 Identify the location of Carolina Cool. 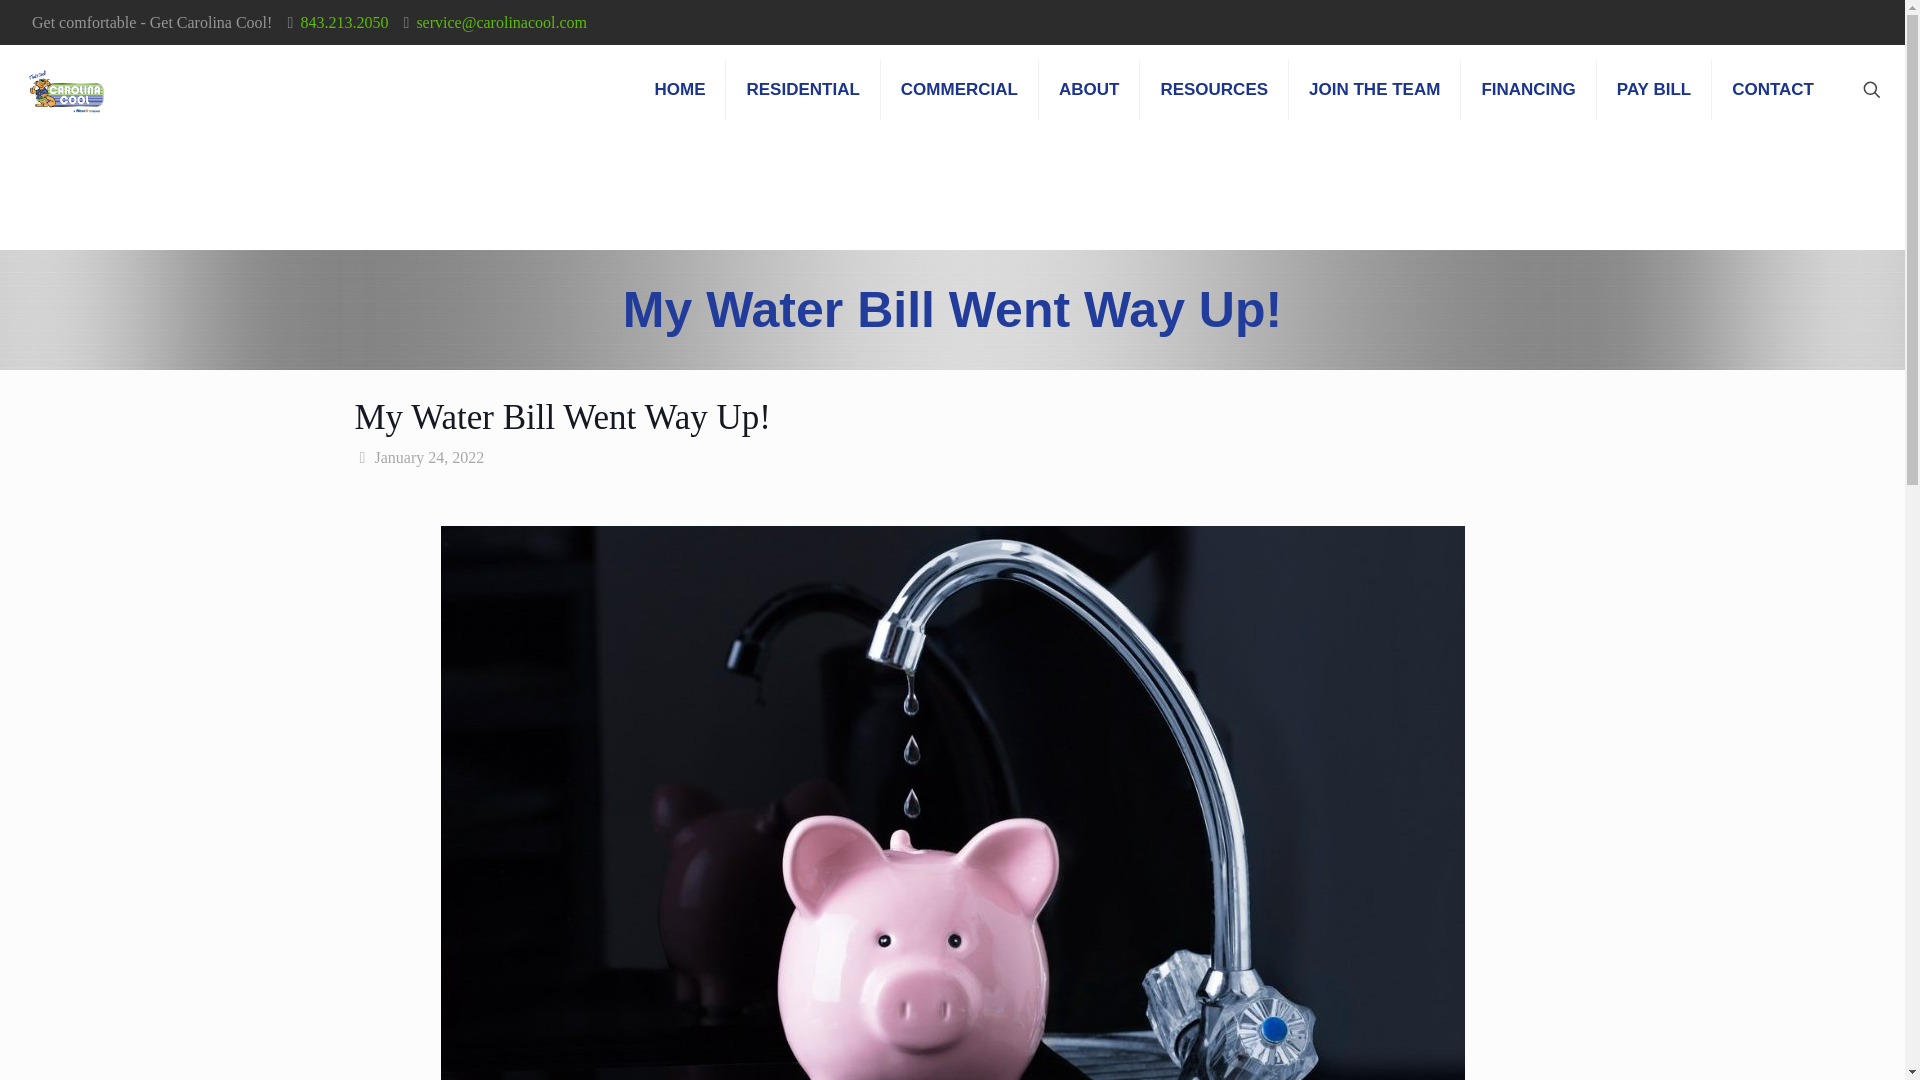
(66, 90).